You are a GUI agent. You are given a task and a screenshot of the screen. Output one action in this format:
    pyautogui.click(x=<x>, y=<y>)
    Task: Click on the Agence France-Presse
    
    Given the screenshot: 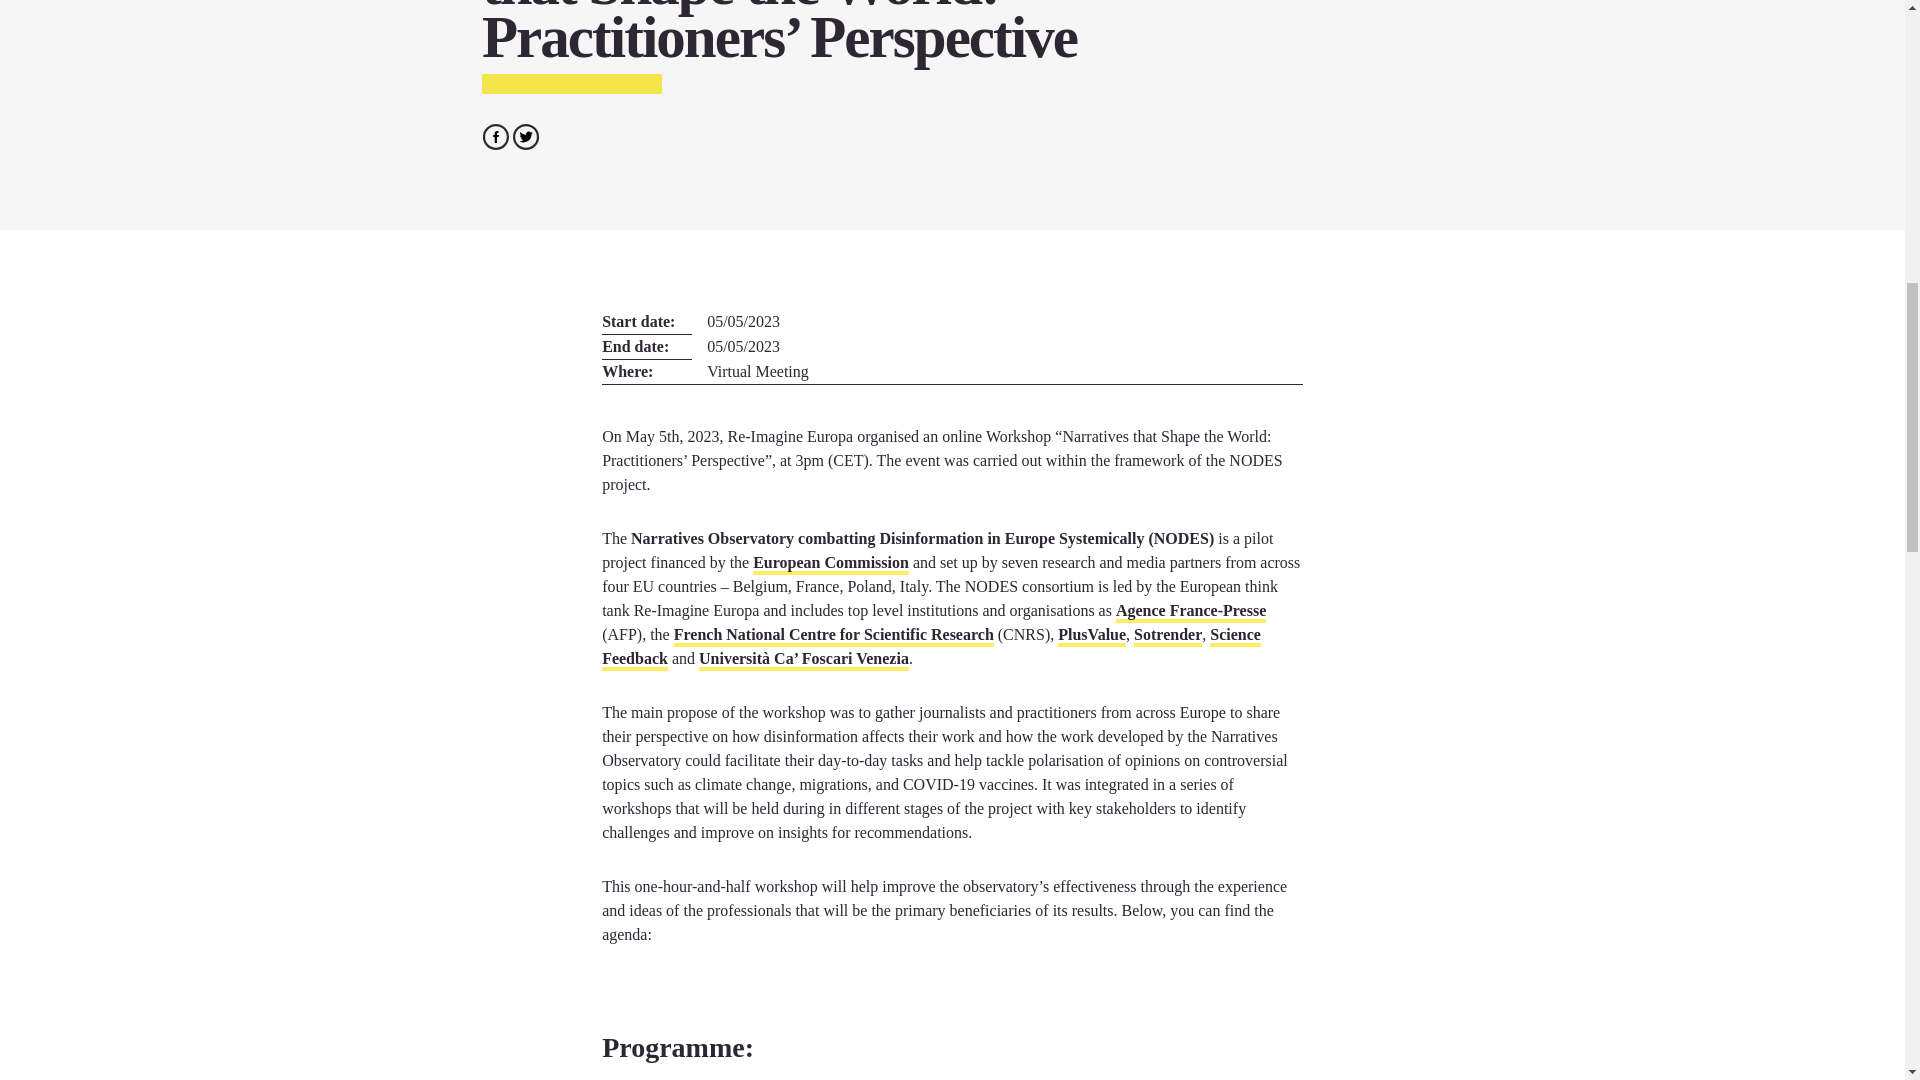 What is the action you would take?
    pyautogui.click(x=1190, y=612)
    